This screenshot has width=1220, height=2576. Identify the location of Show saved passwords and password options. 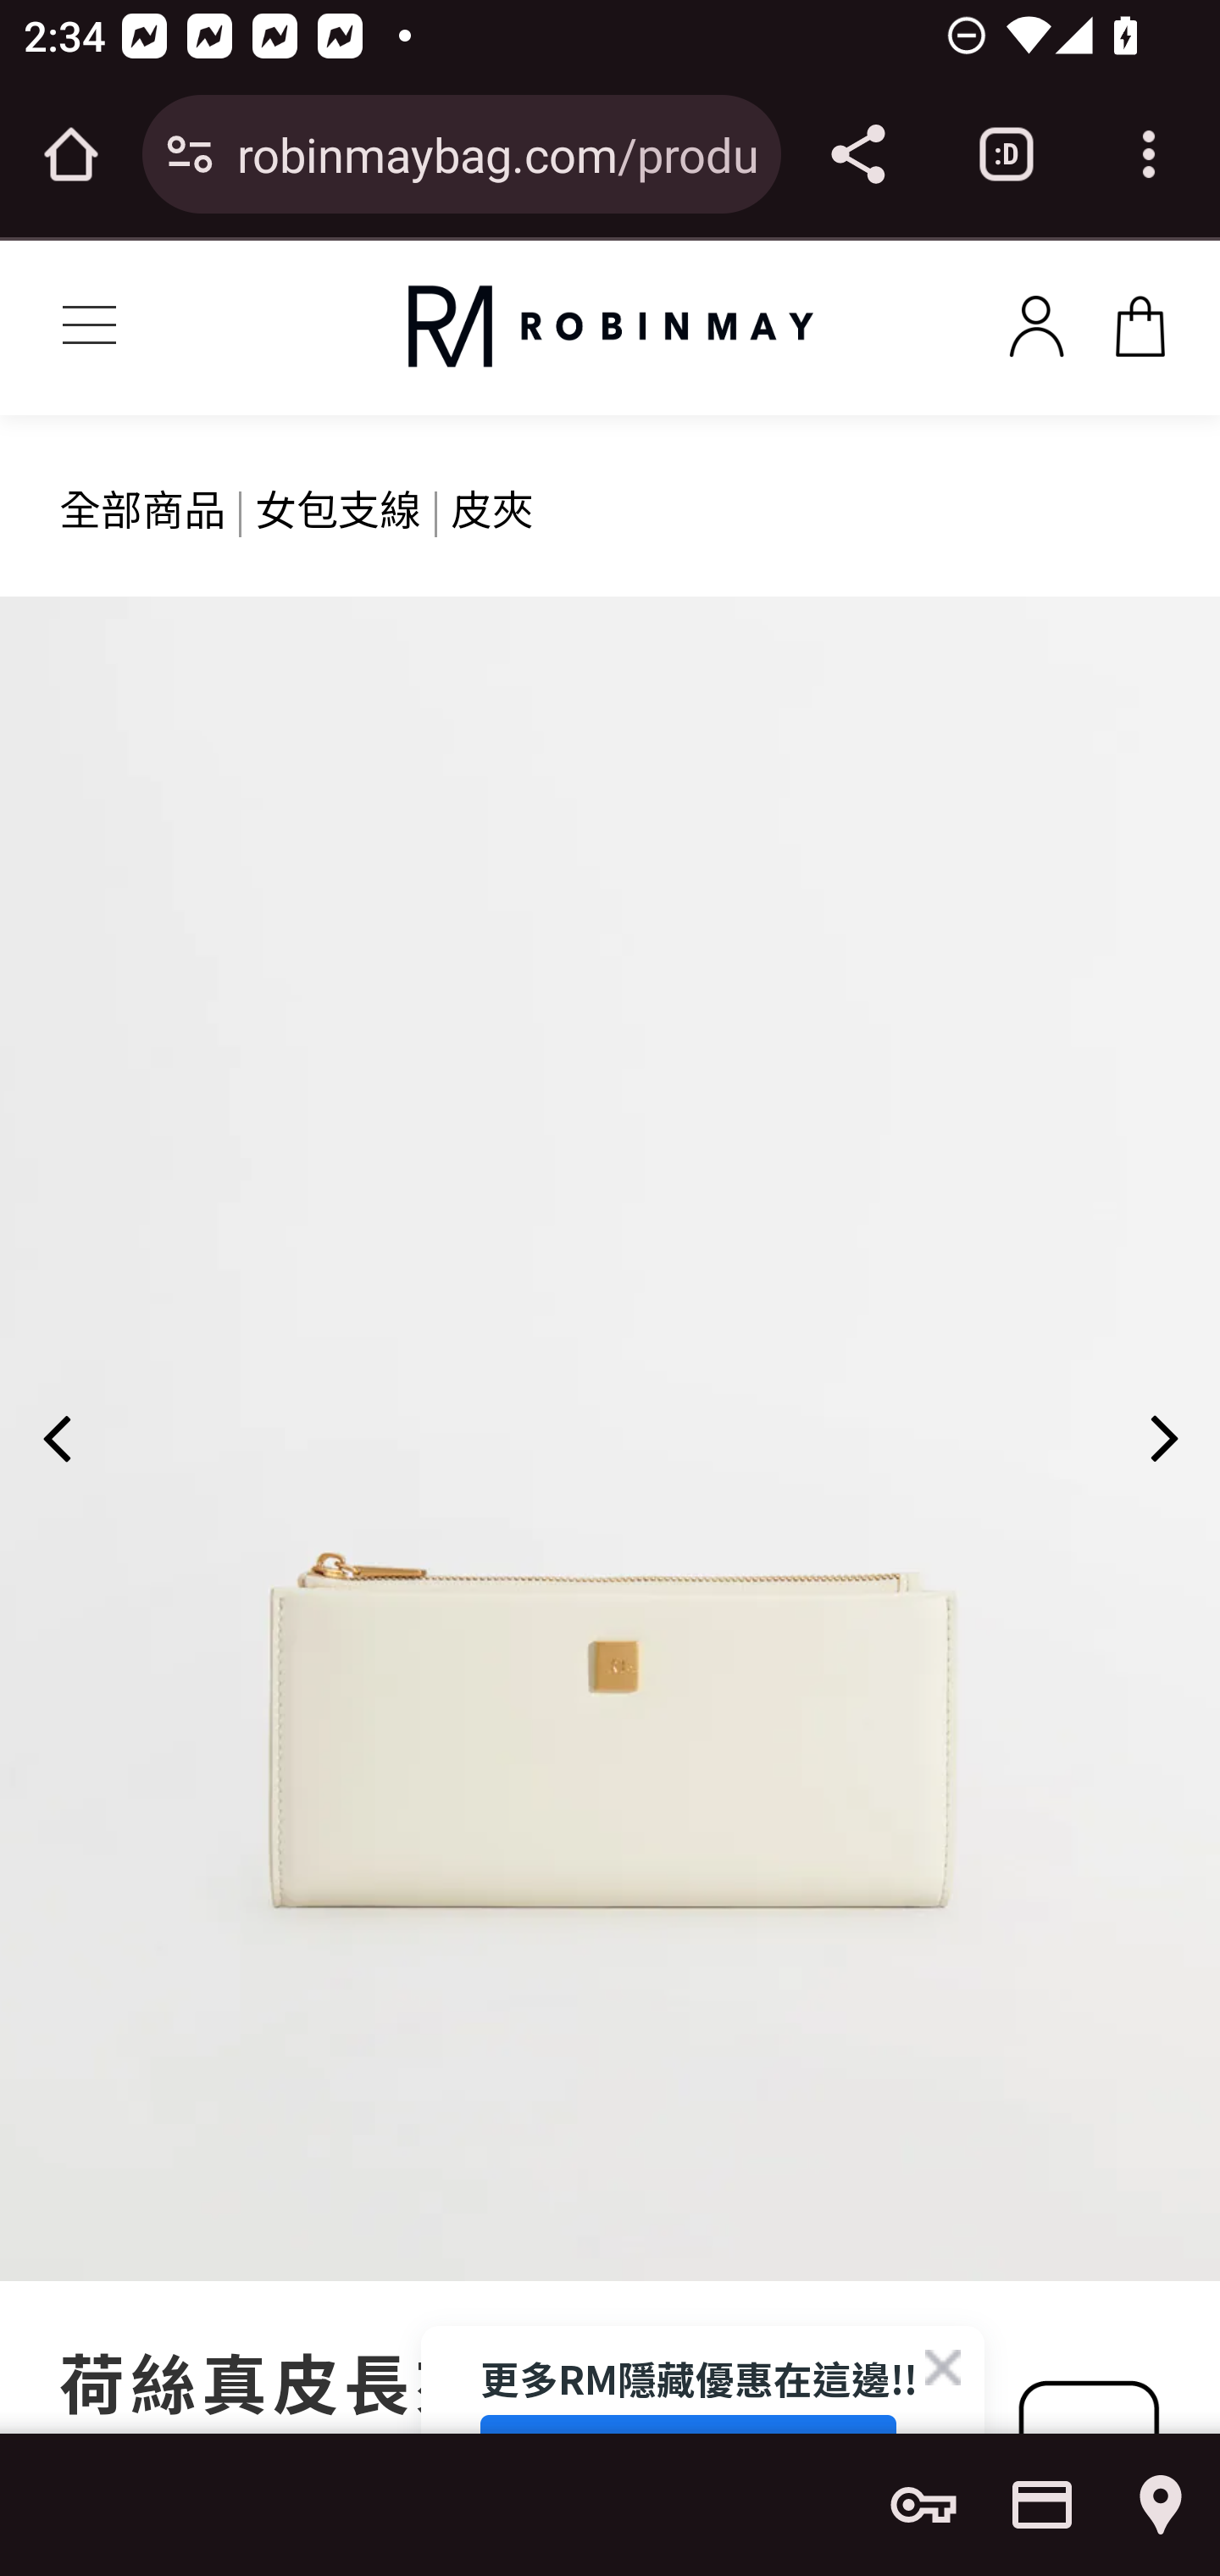
(923, 2505).